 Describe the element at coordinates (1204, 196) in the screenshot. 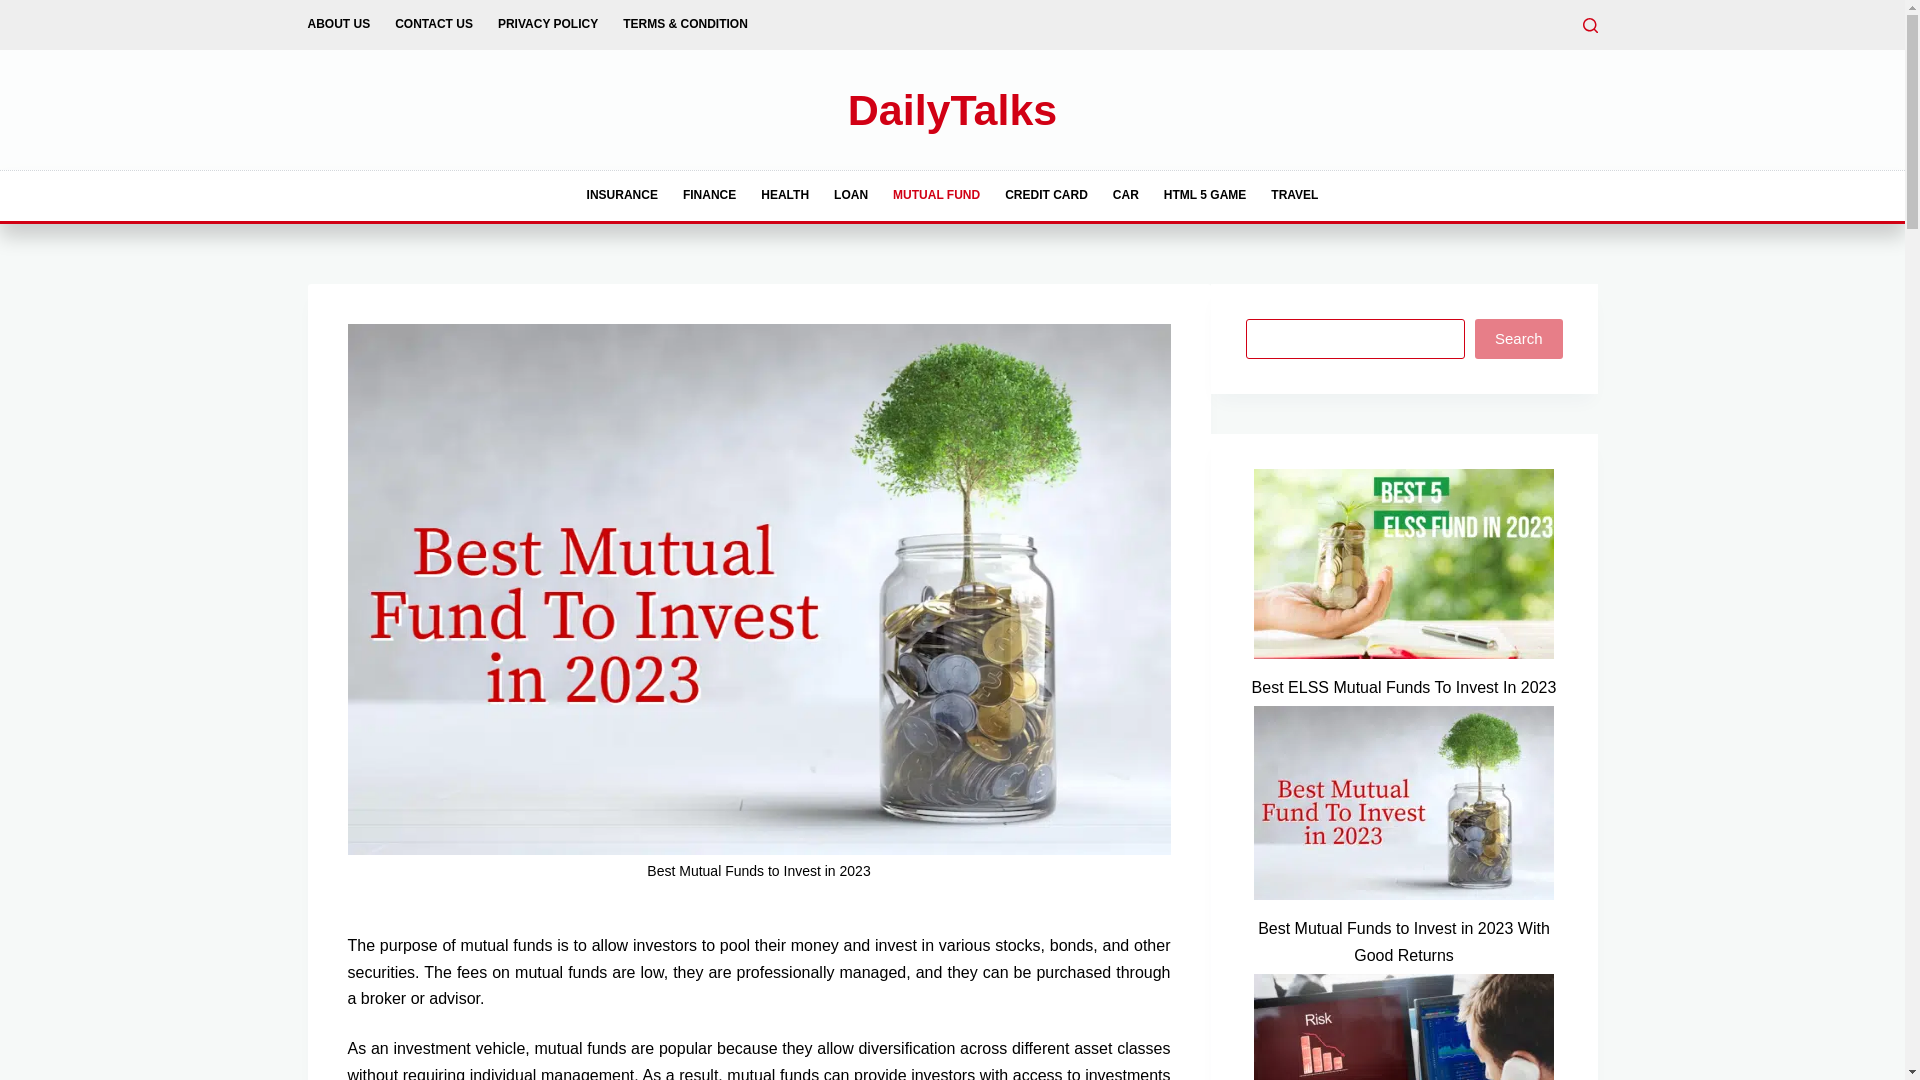

I see `HTML 5 GAME` at that location.